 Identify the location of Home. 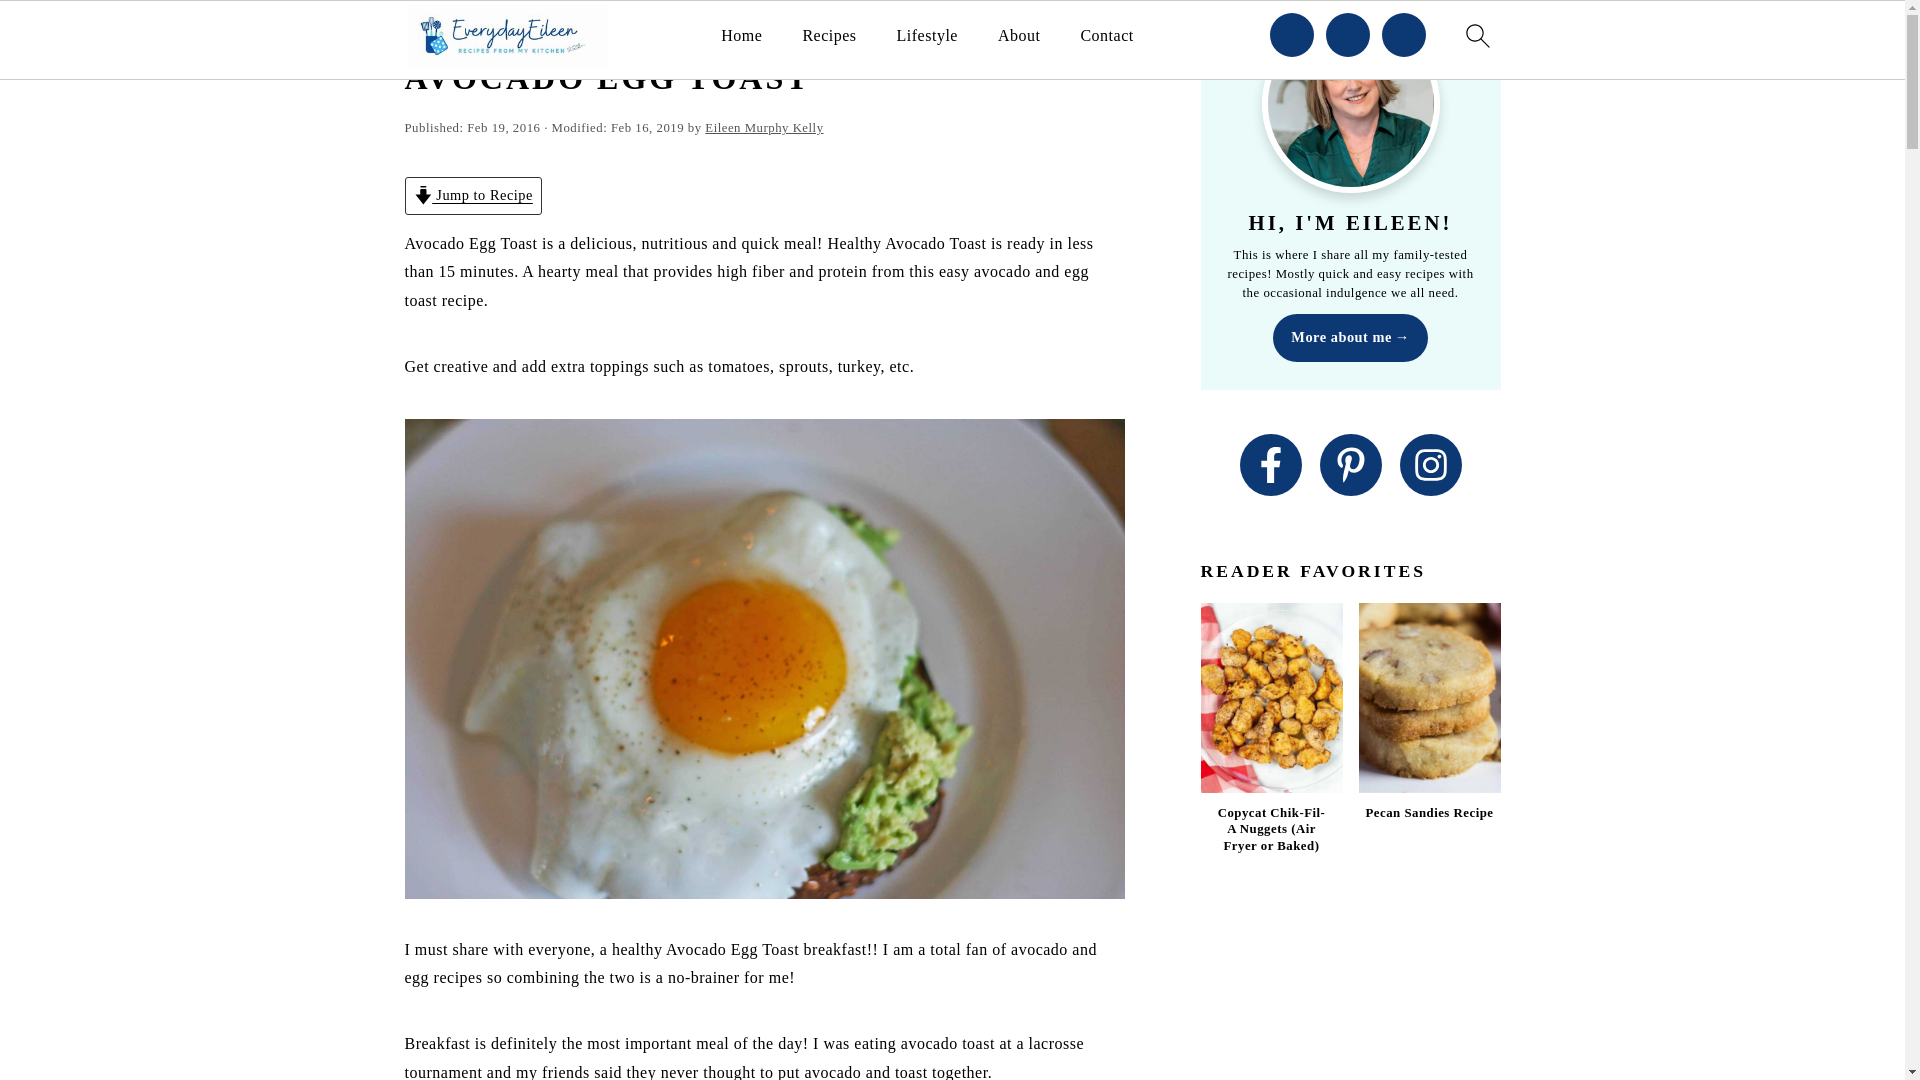
(742, 35).